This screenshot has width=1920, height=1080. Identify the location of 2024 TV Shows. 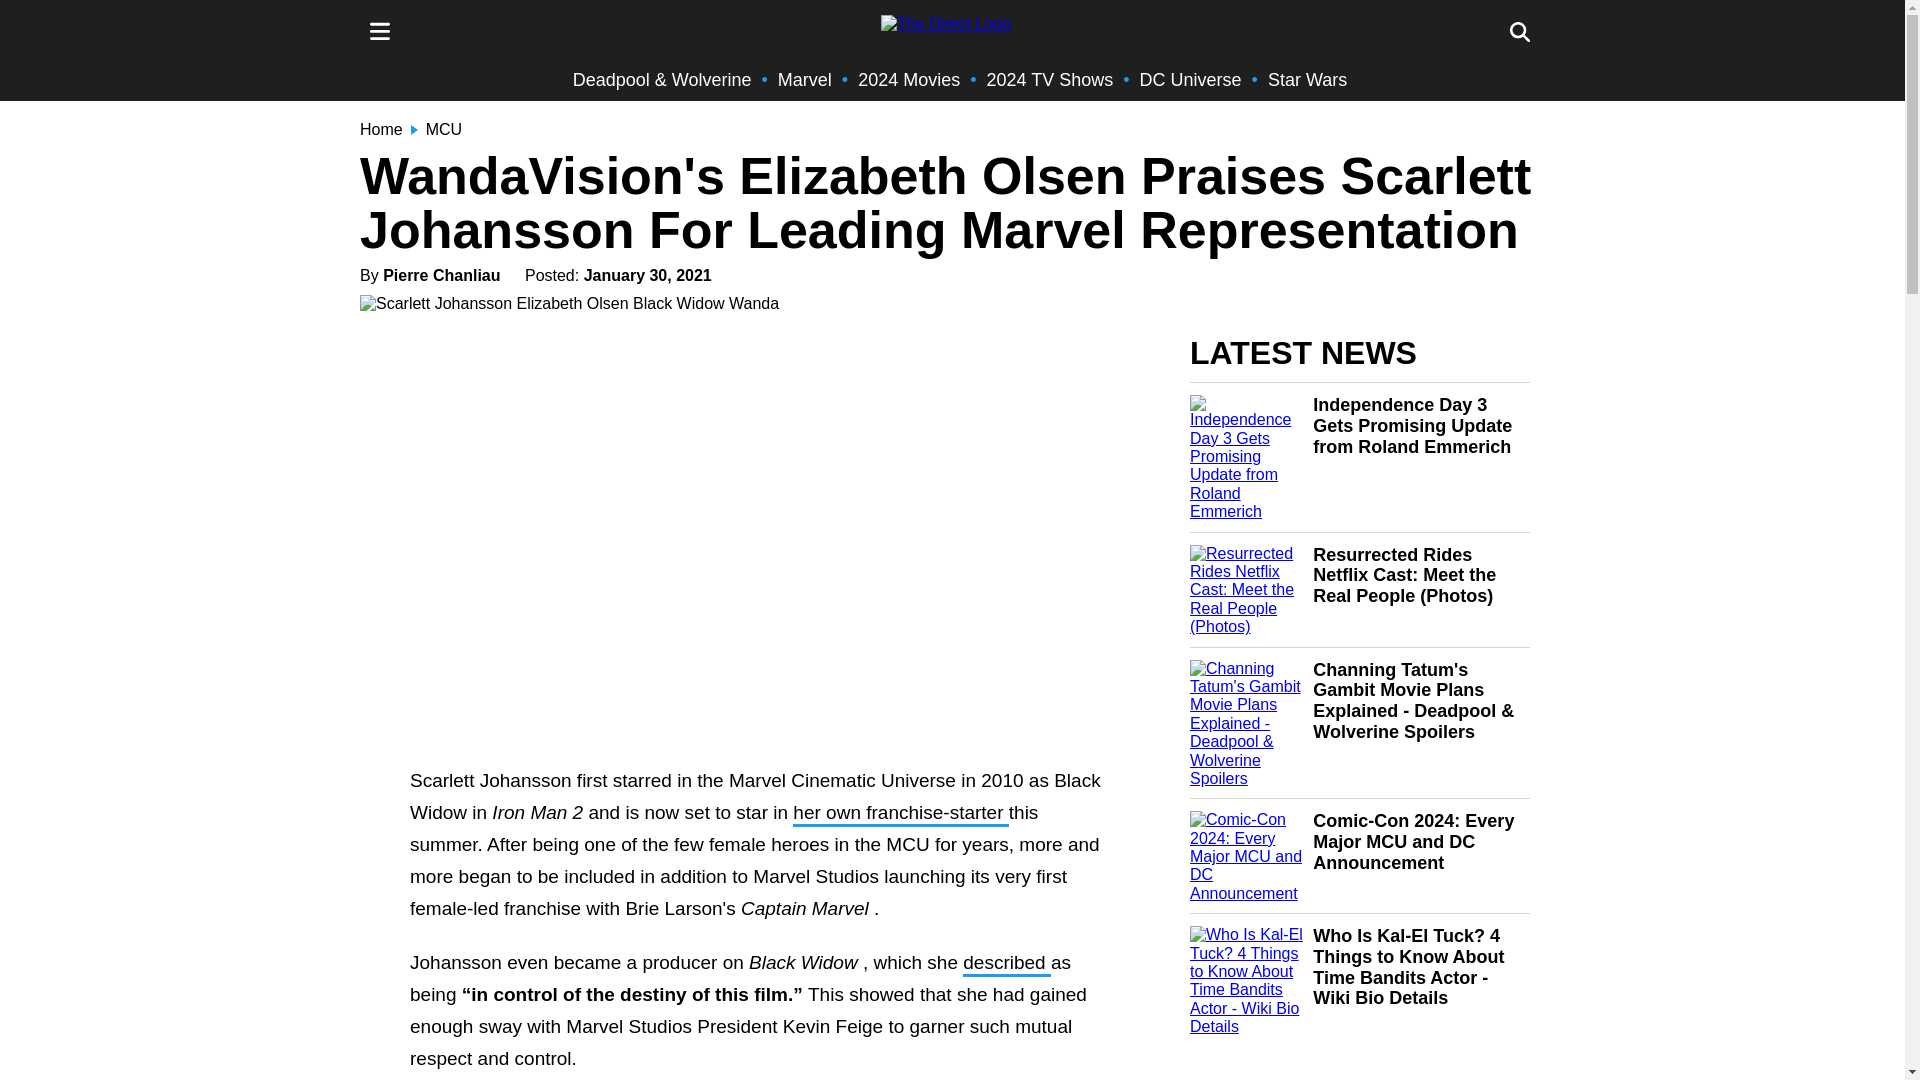
(1050, 80).